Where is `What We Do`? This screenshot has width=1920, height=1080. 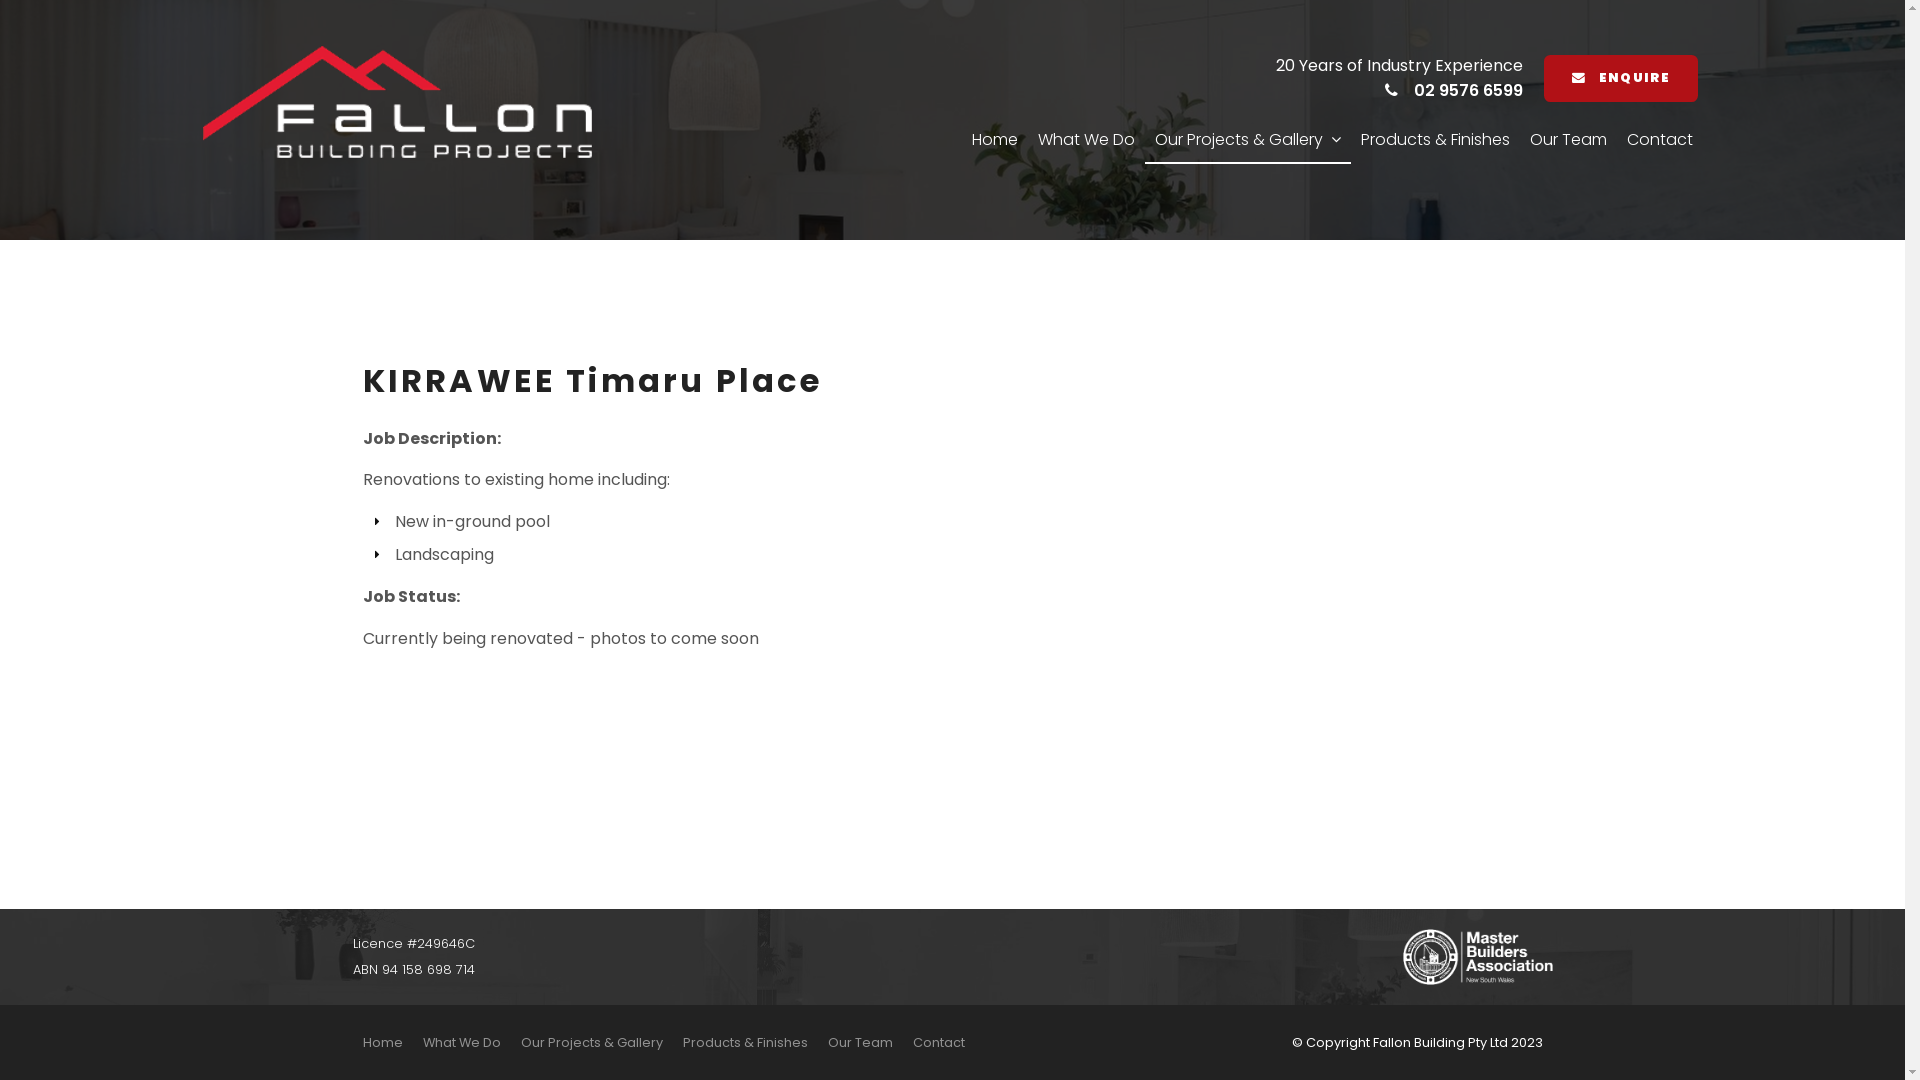
What We Do is located at coordinates (461, 1043).